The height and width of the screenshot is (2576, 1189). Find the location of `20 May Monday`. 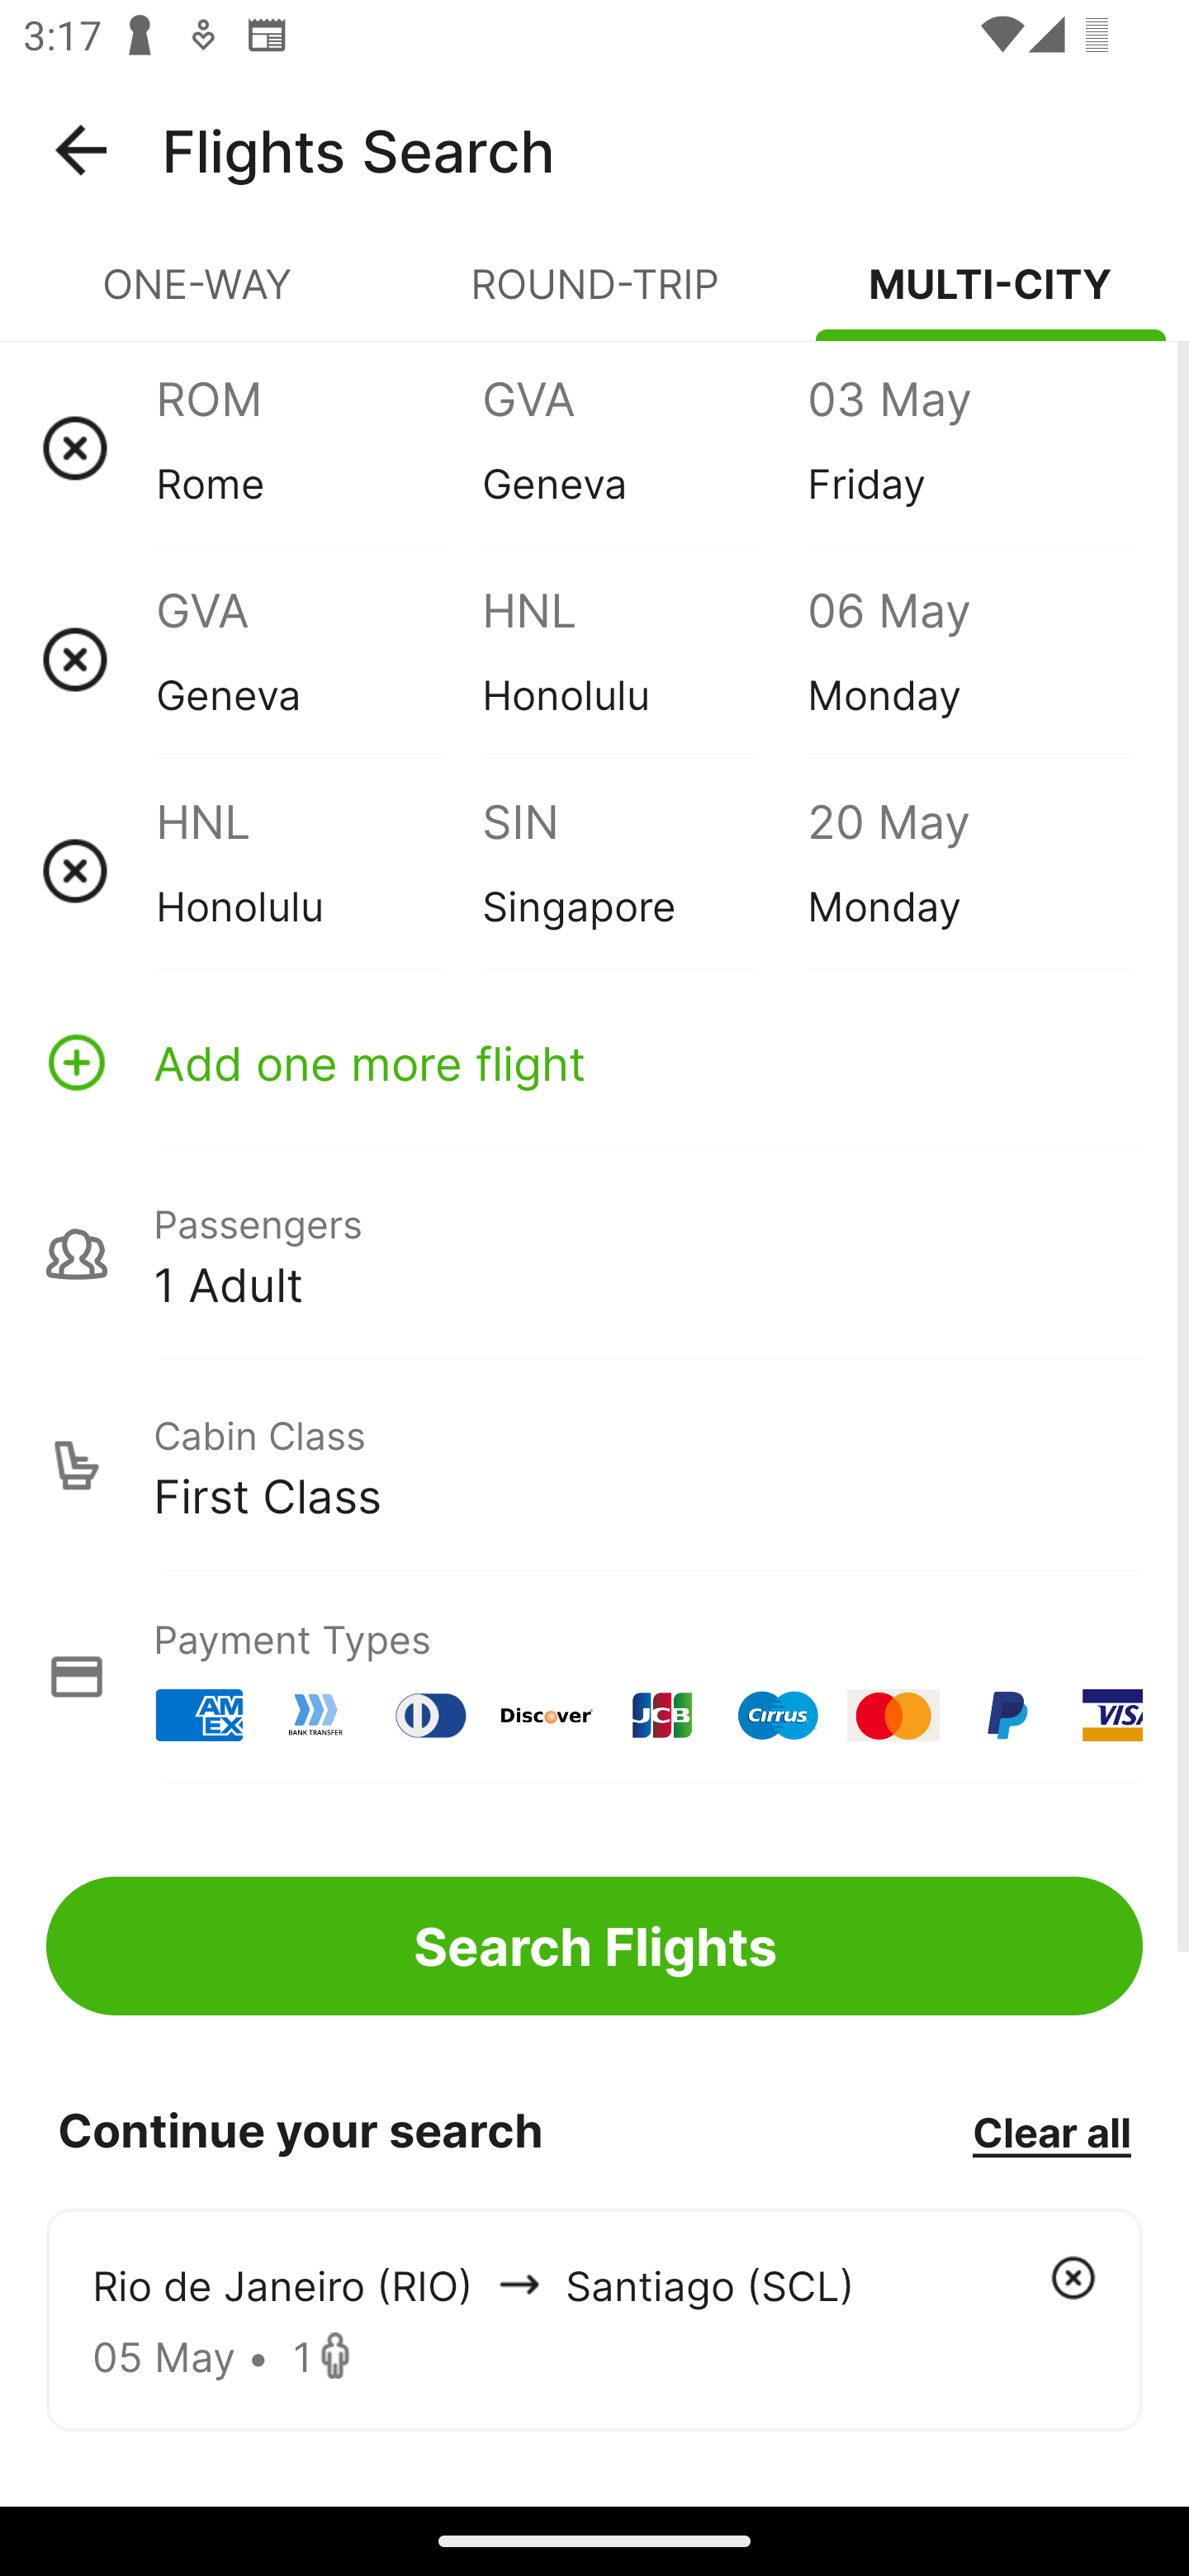

20 May Monday is located at coordinates (969, 870).